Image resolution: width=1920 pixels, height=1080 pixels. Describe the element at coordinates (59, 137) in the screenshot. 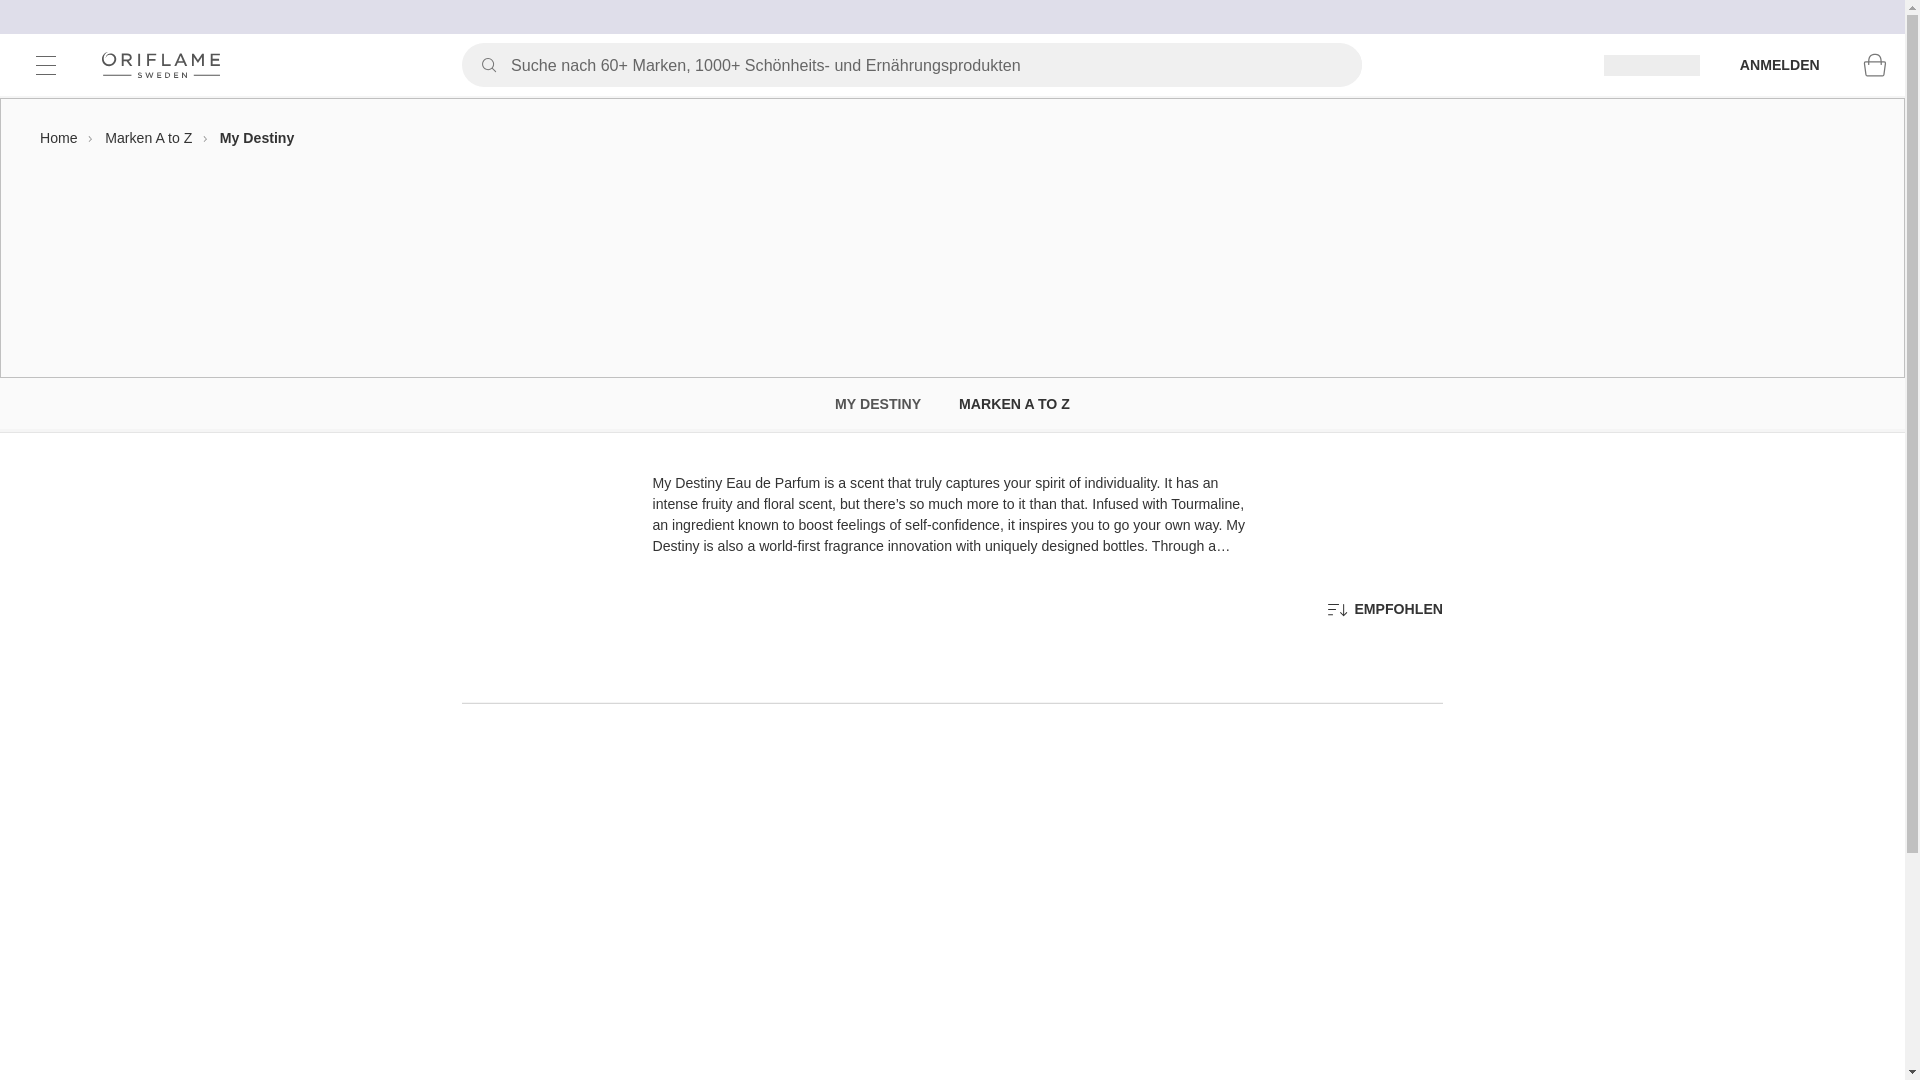

I see `Home` at that location.